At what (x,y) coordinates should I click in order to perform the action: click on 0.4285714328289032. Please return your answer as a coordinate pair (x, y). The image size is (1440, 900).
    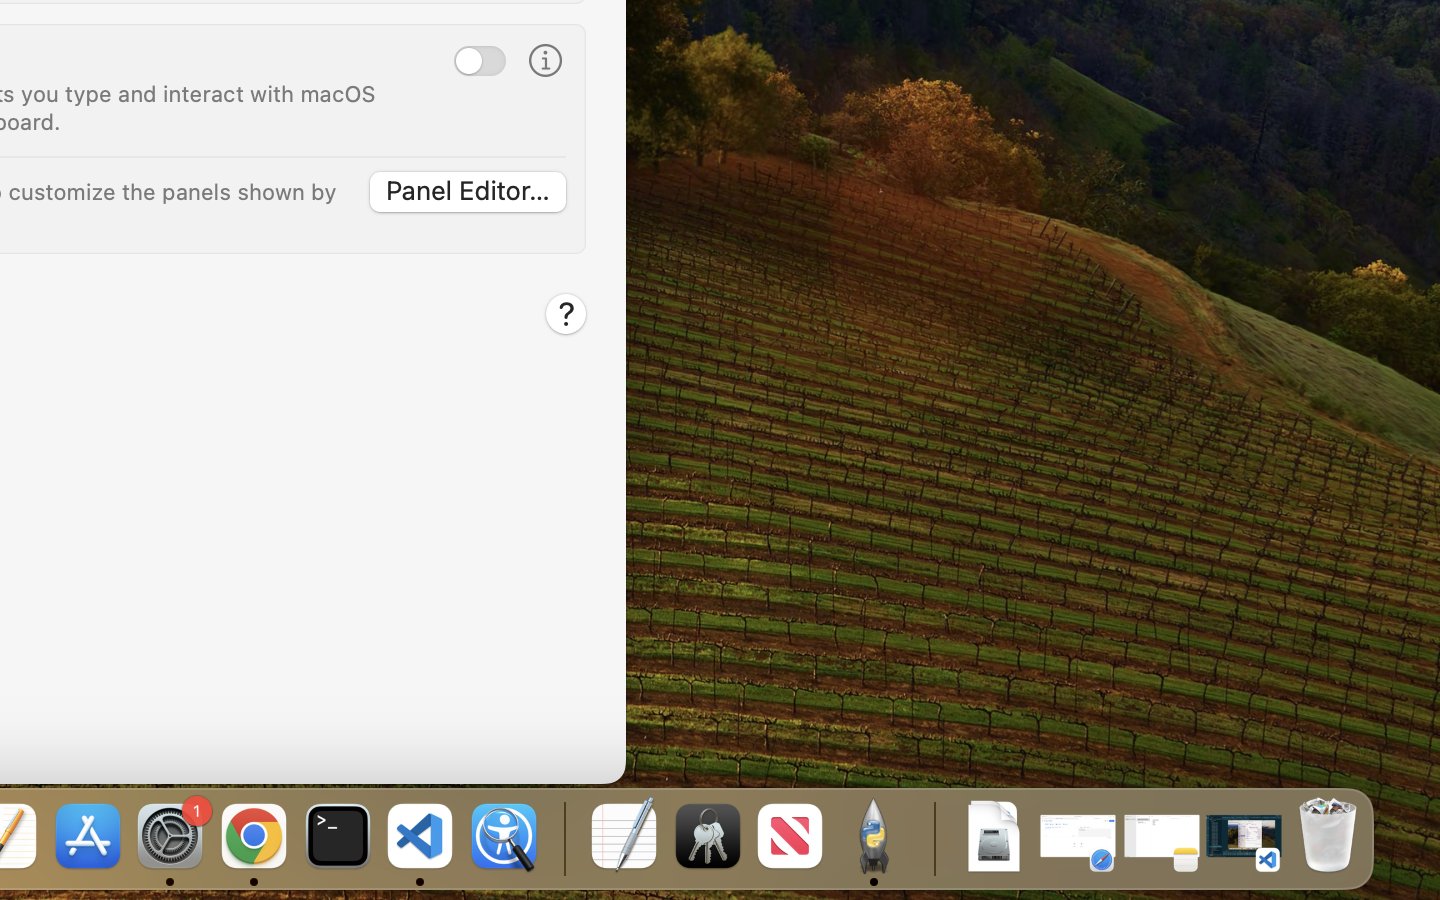
    Looking at the image, I should click on (562, 838).